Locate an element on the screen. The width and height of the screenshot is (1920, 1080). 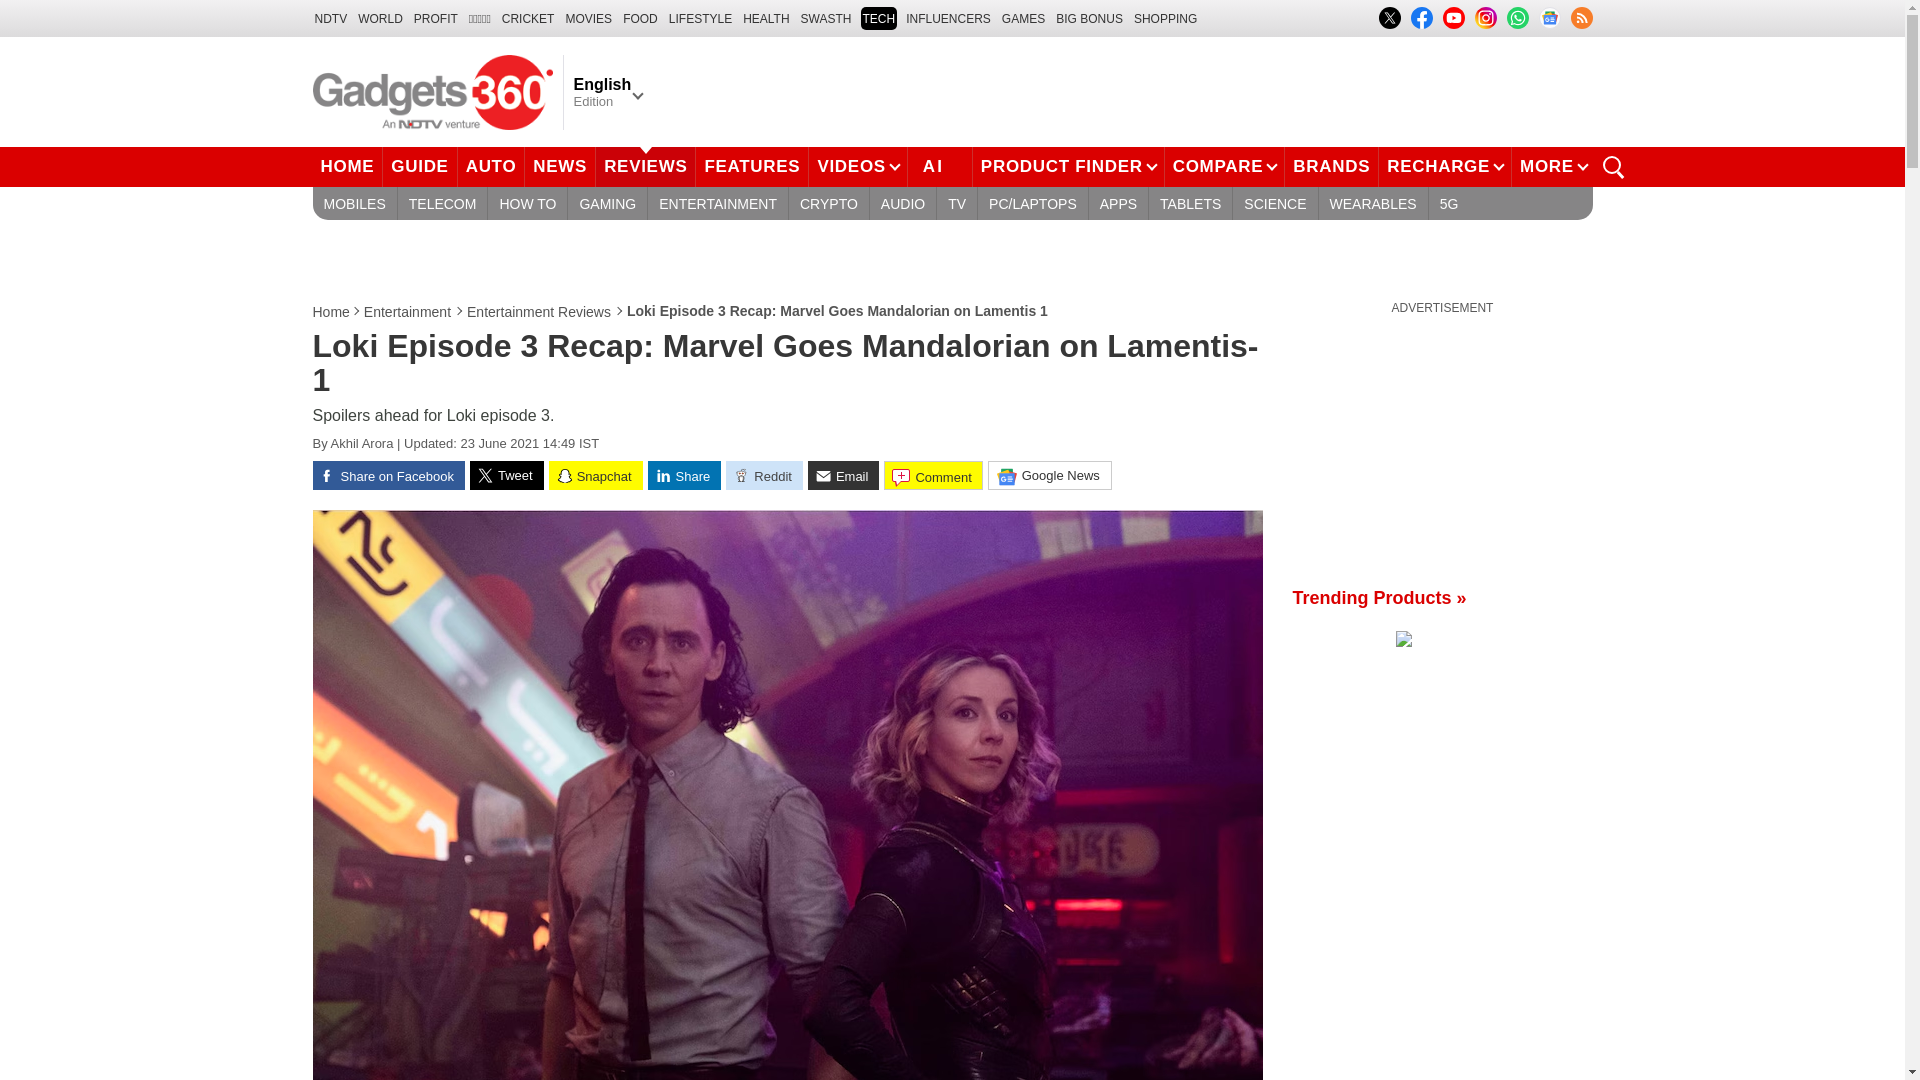
Influencers is located at coordinates (948, 18).